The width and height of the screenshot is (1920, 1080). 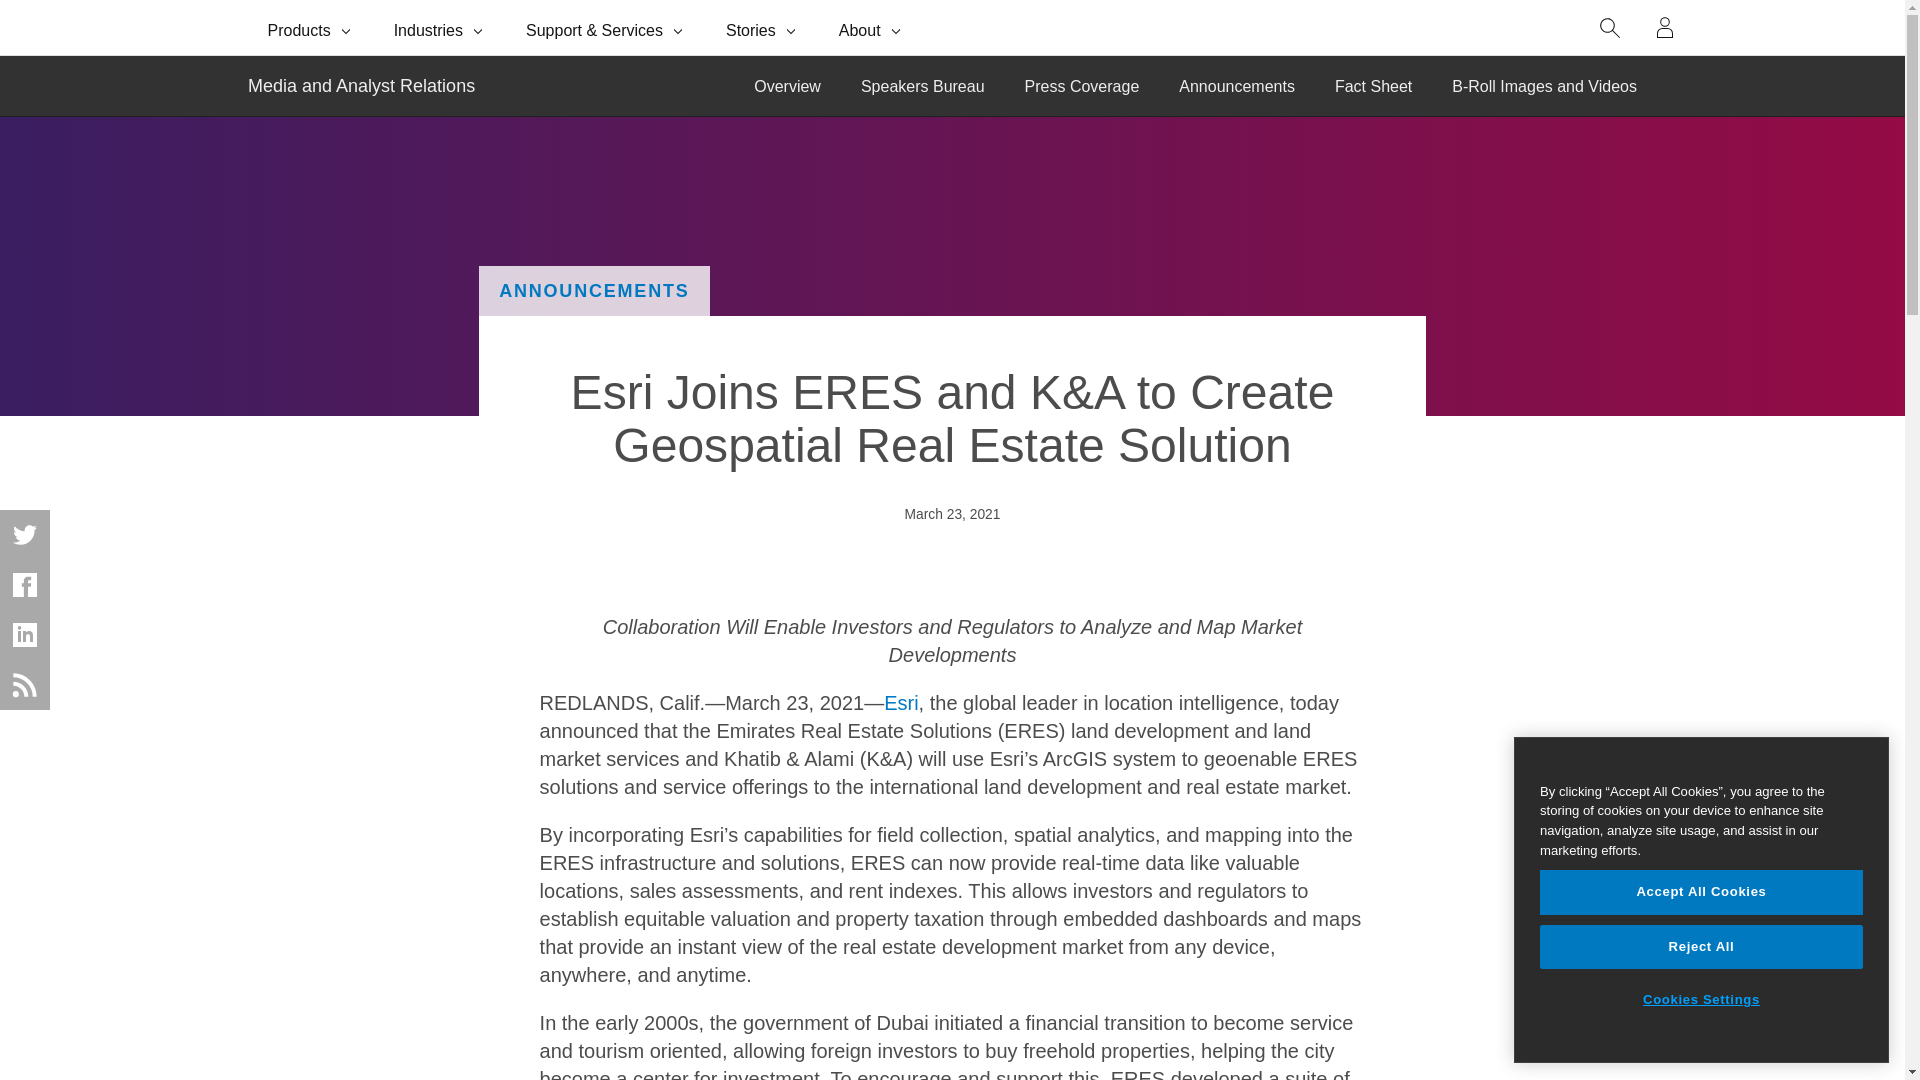 I want to click on Industries, so click(x=440, y=28).